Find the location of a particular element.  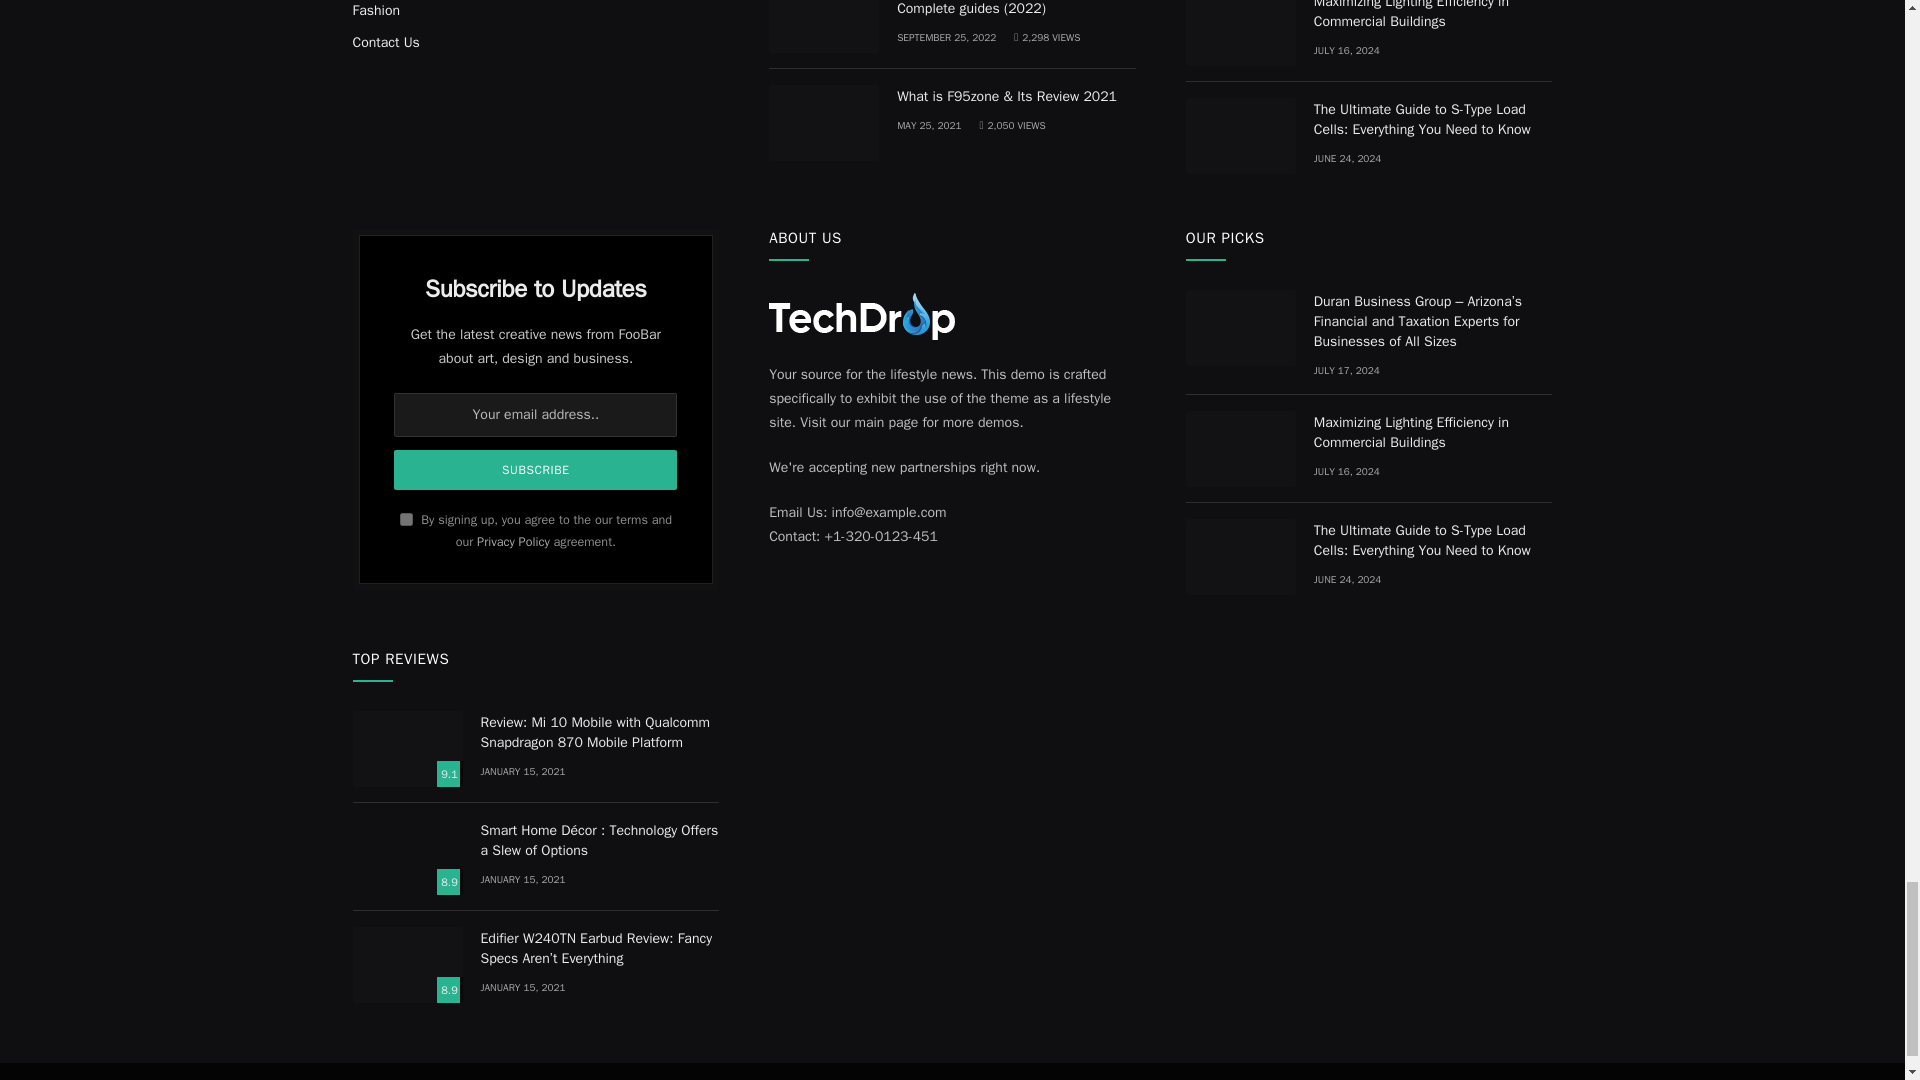

on is located at coordinates (406, 519).